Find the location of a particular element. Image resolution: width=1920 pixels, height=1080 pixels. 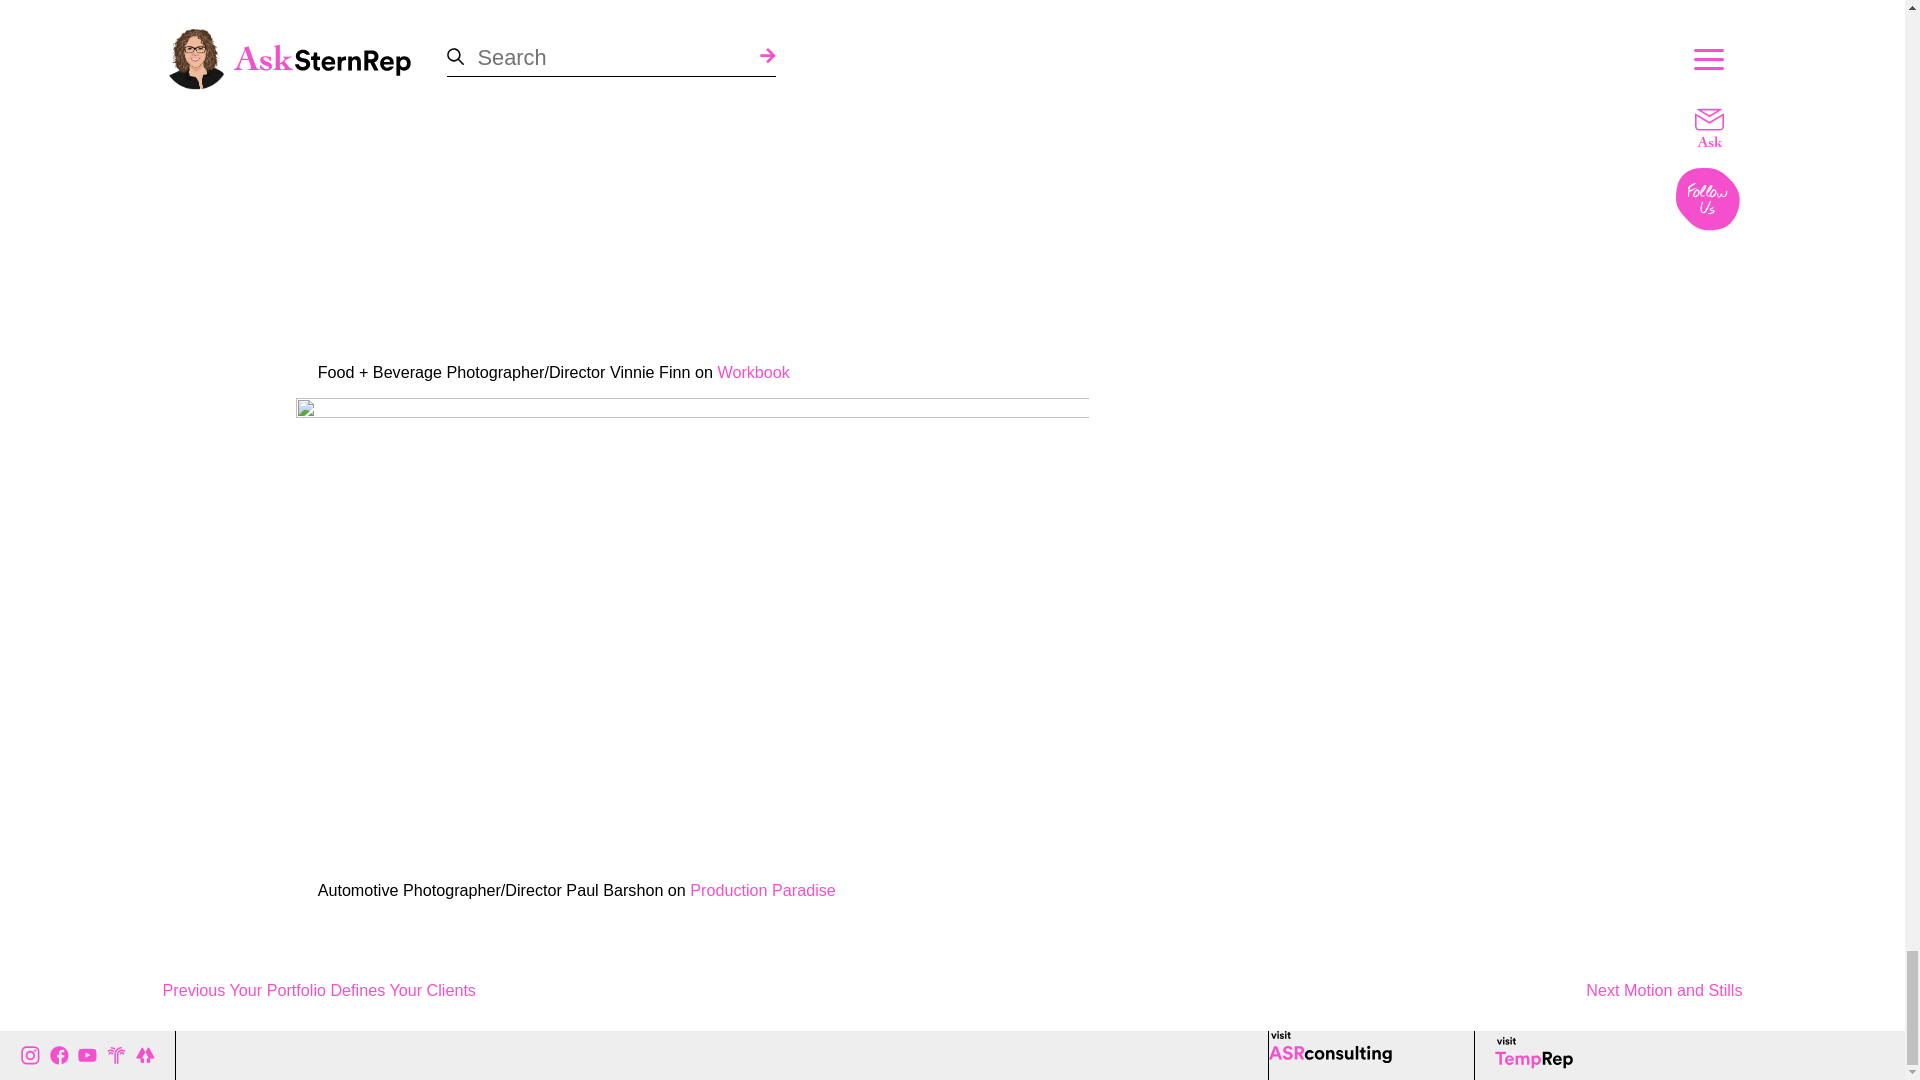

Production Paradise is located at coordinates (762, 890).